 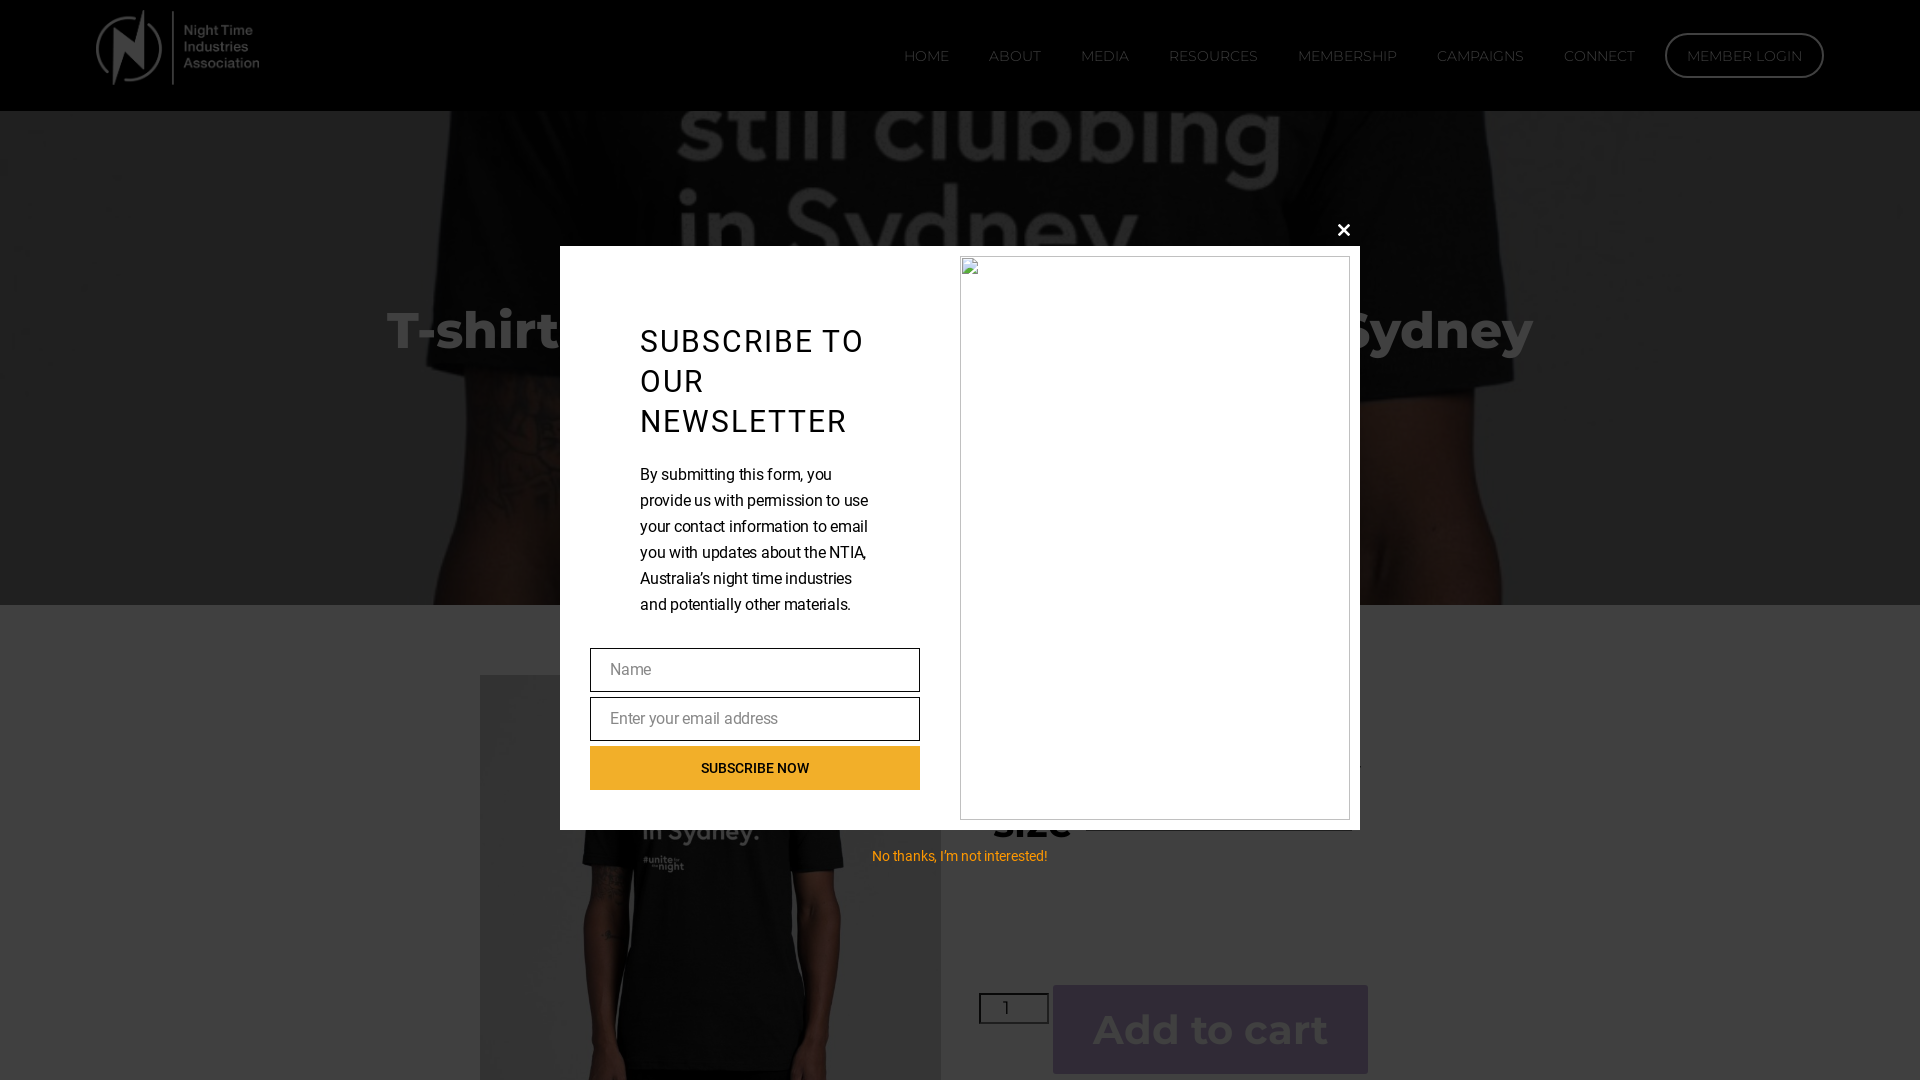 What do you see at coordinates (1015, 56) in the screenshot?
I see `ABOUT` at bounding box center [1015, 56].